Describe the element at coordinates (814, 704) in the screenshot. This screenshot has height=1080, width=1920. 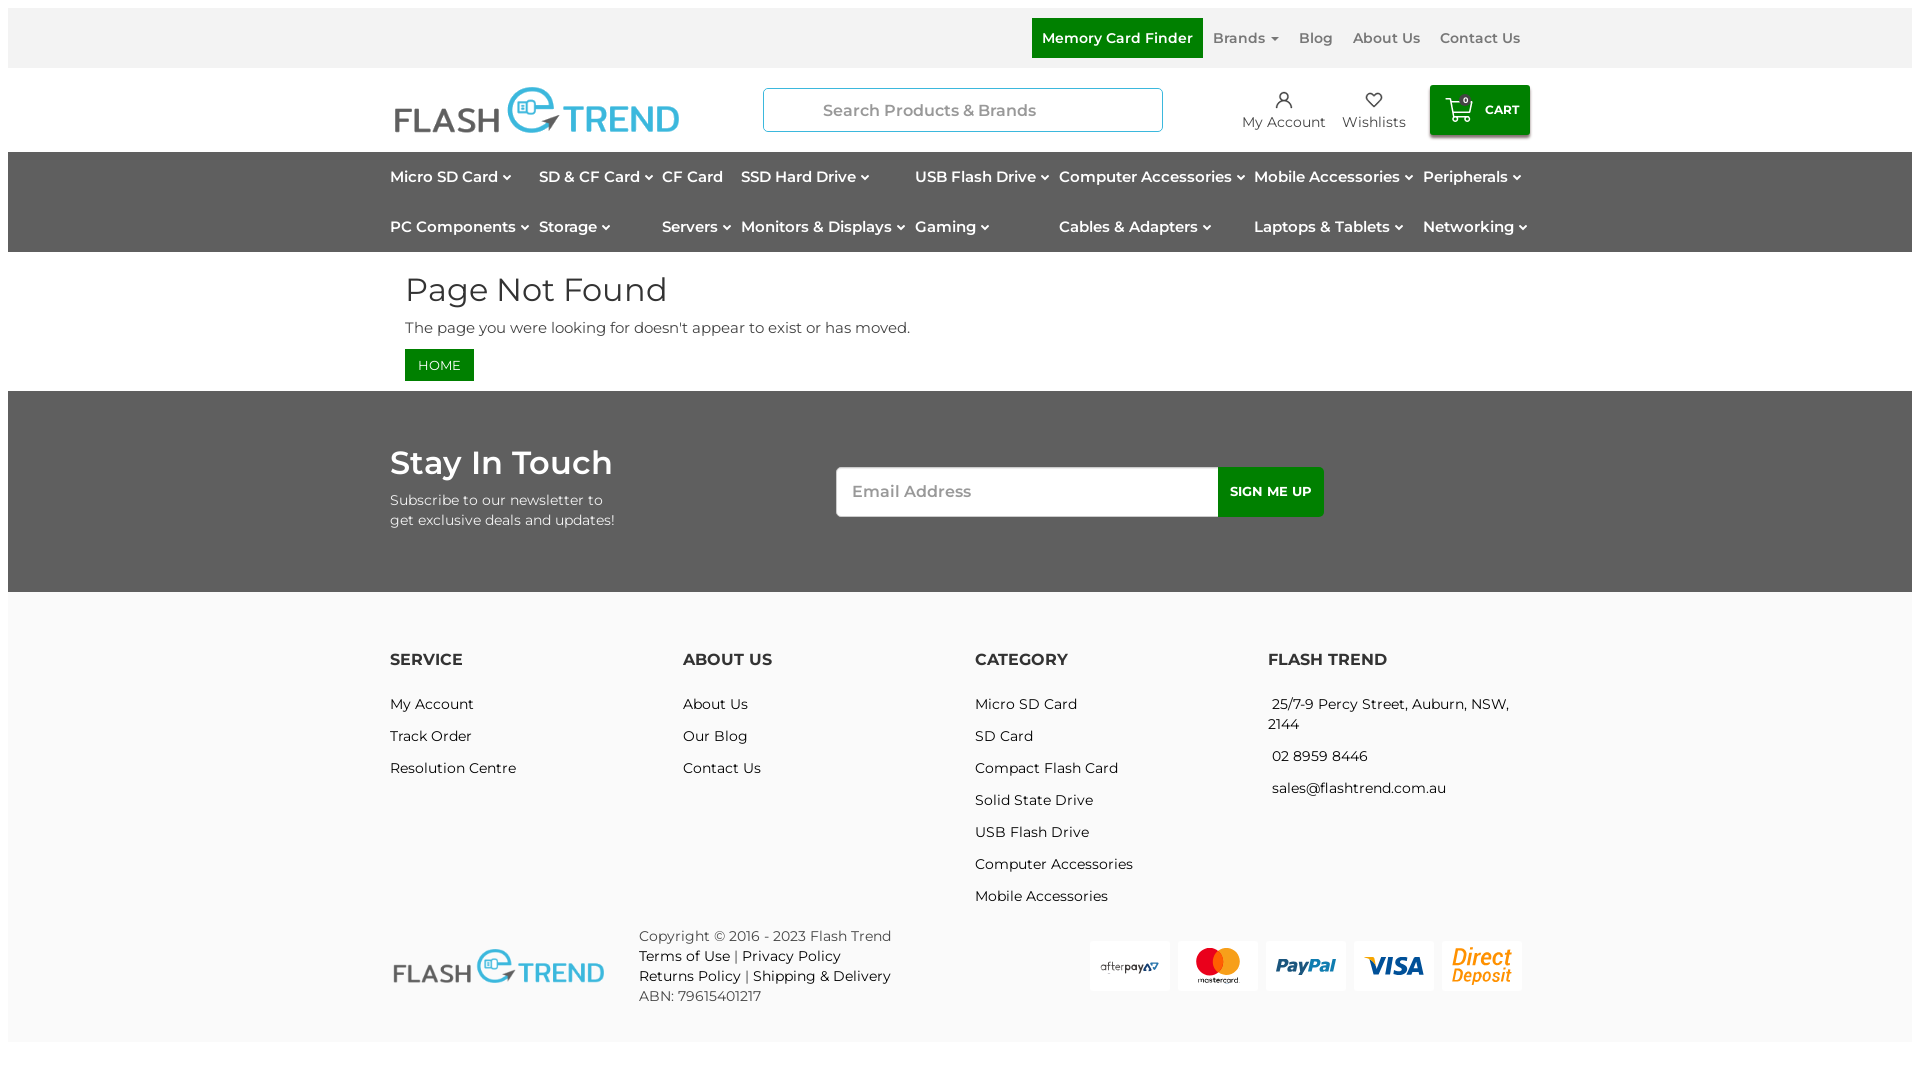
I see `About Us` at that location.